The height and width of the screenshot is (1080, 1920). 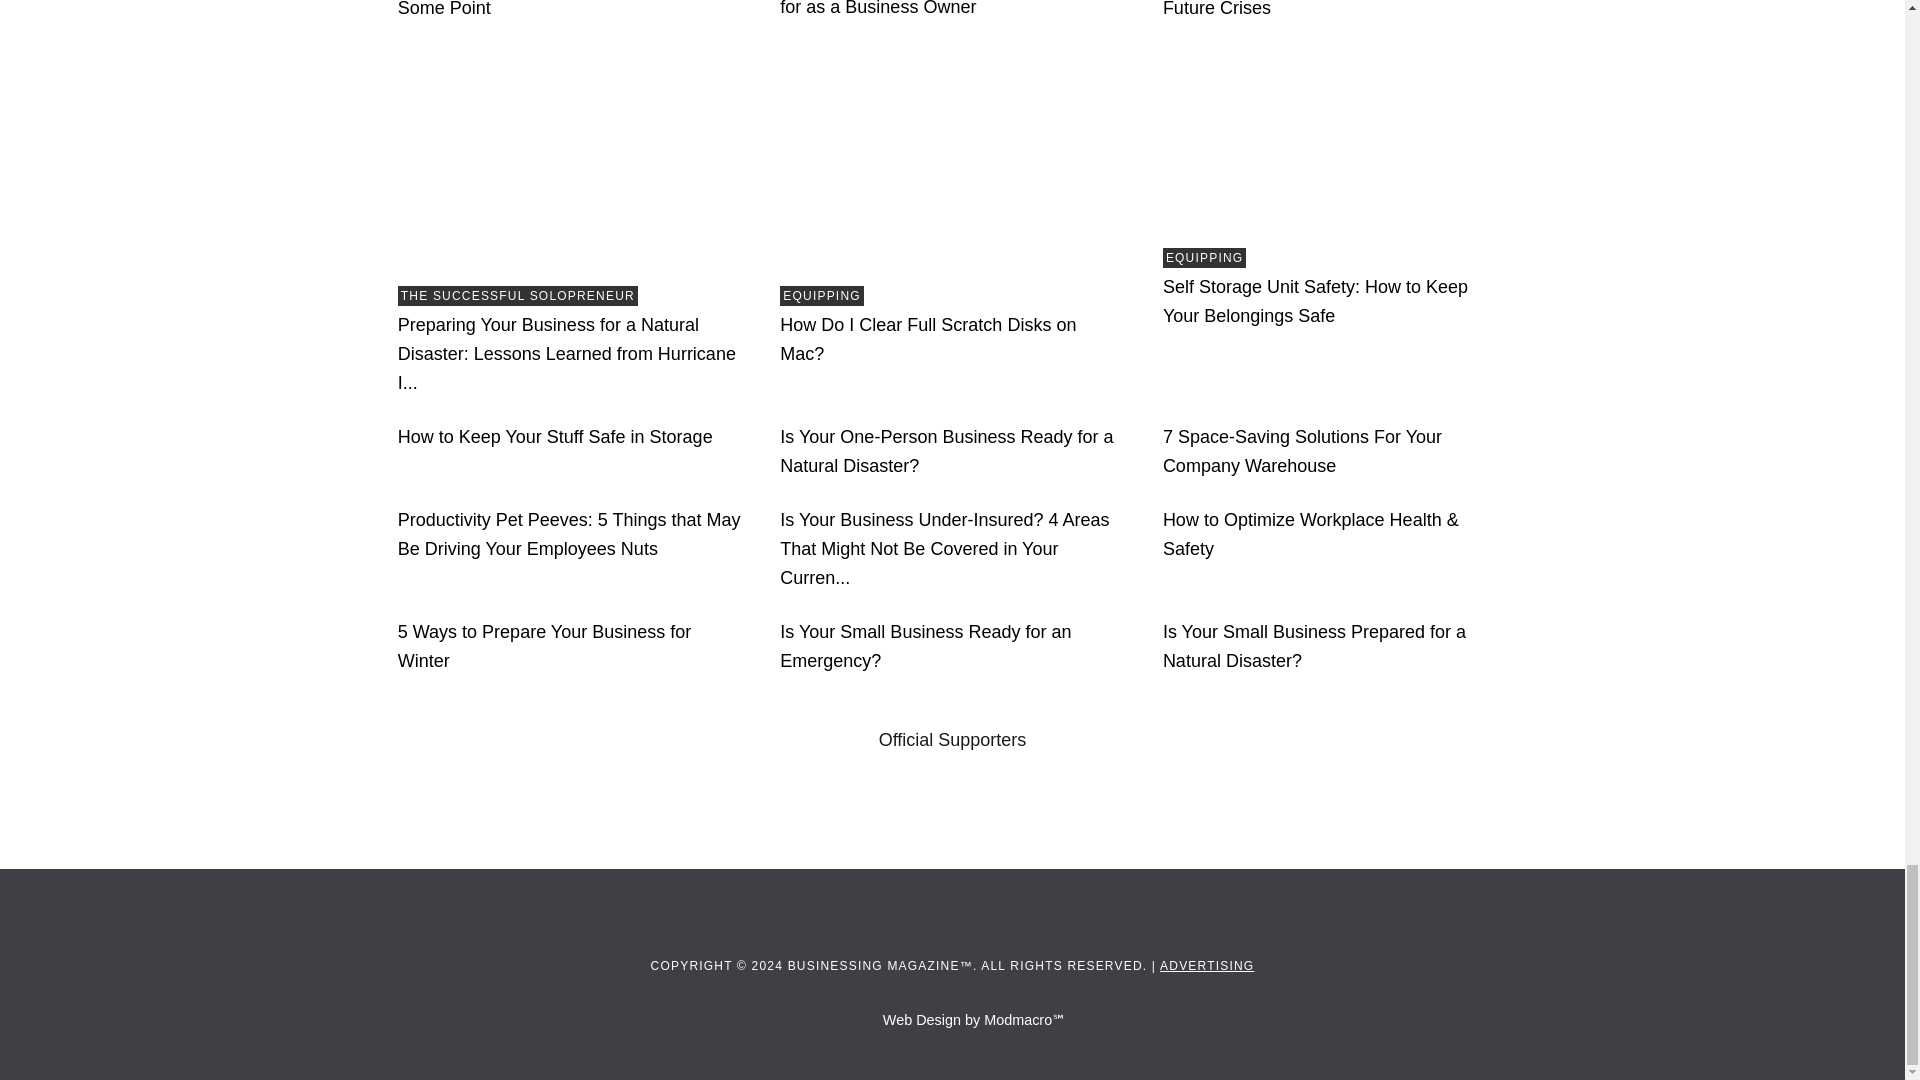 I want to click on BM Windows San Diego, so click(x=660, y=808).